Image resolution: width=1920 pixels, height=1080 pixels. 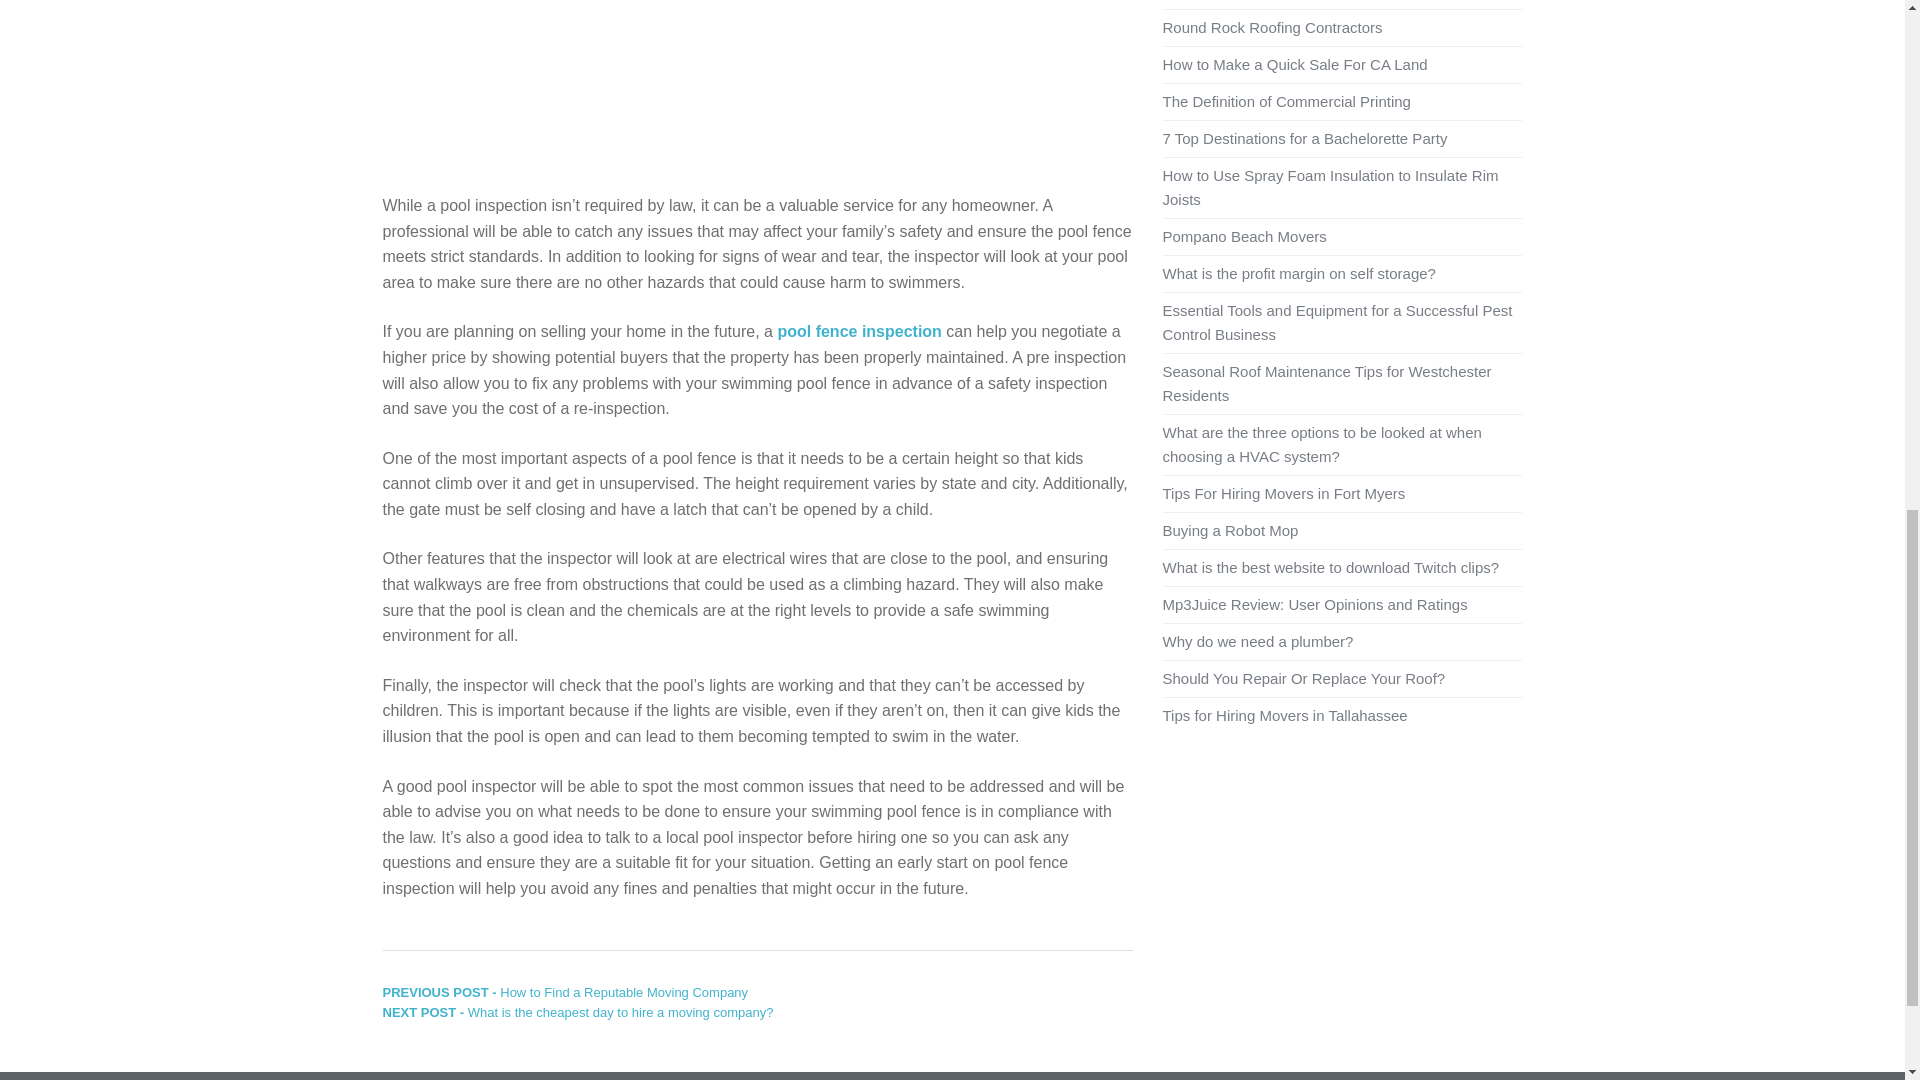 I want to click on Pompano Beach Movers, so click(x=1244, y=236).